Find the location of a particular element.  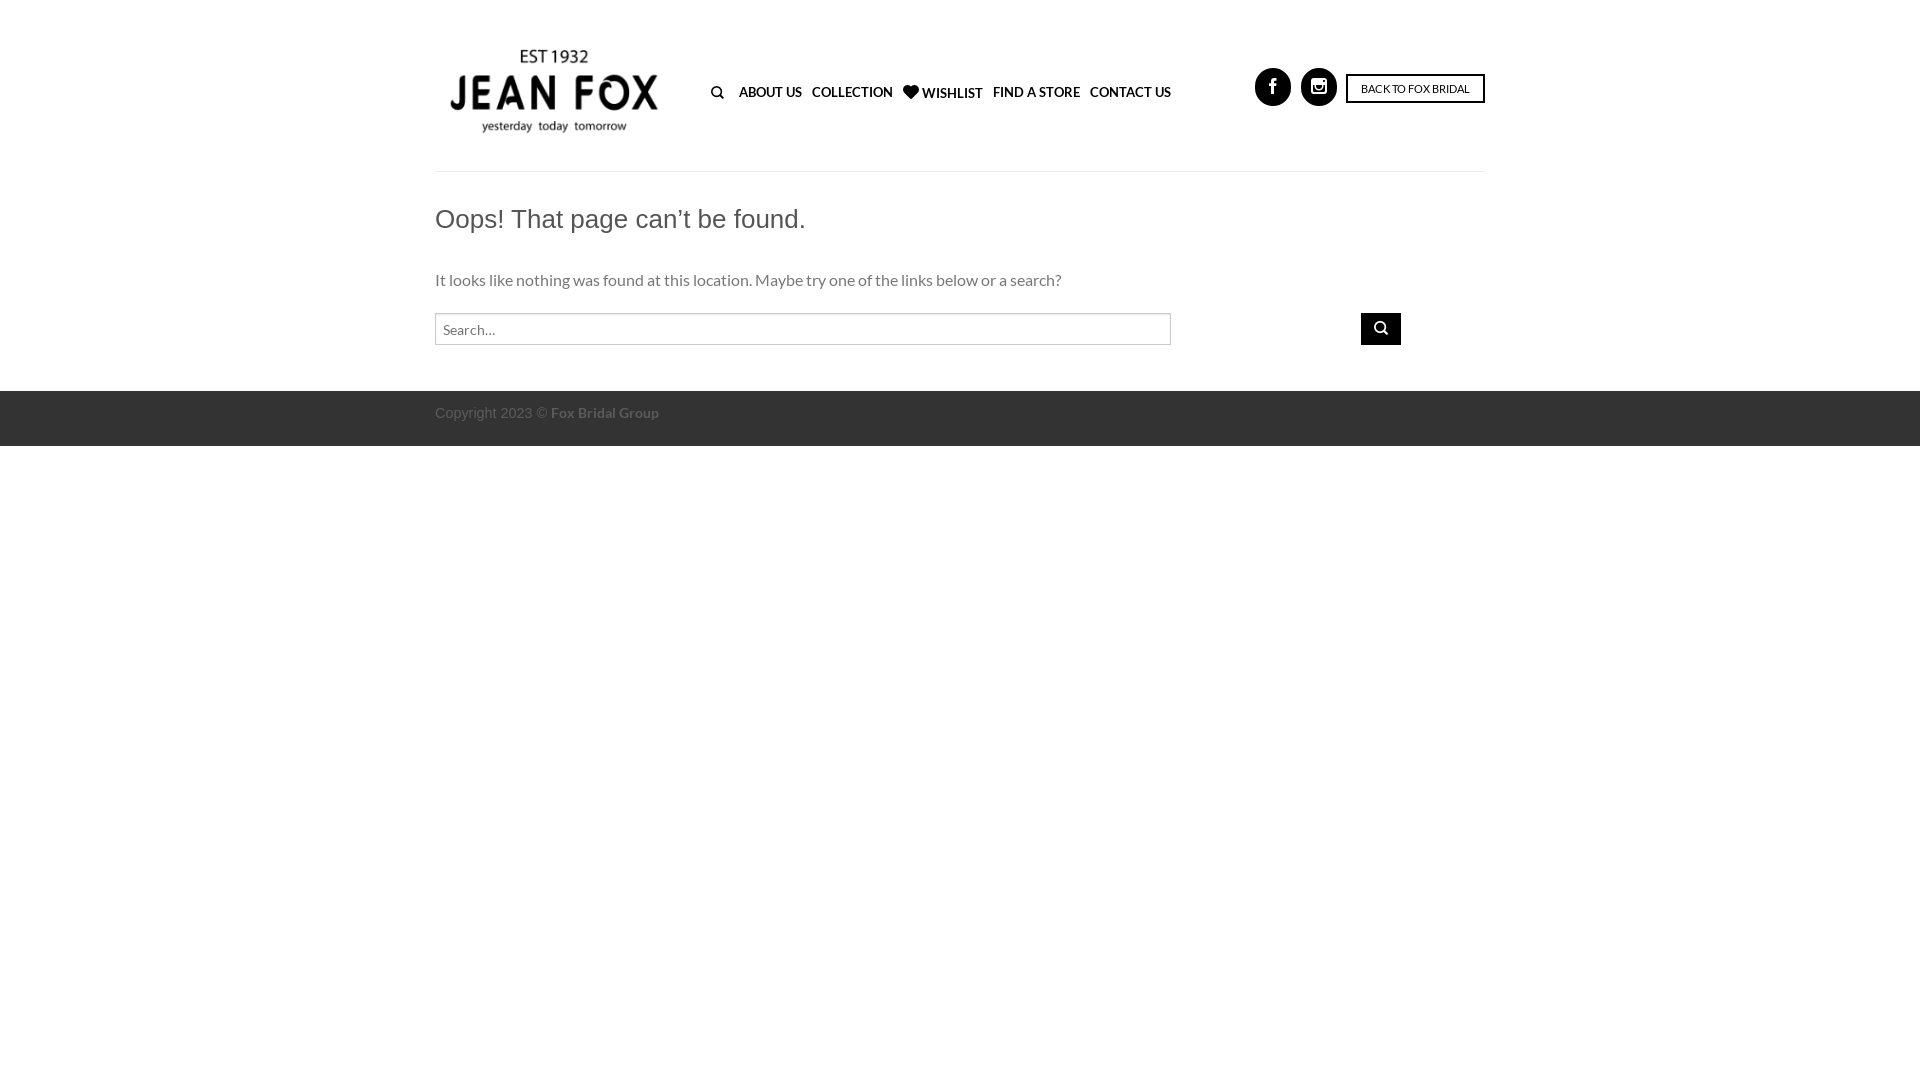

Follow us on Facebook is located at coordinates (1273, 87).